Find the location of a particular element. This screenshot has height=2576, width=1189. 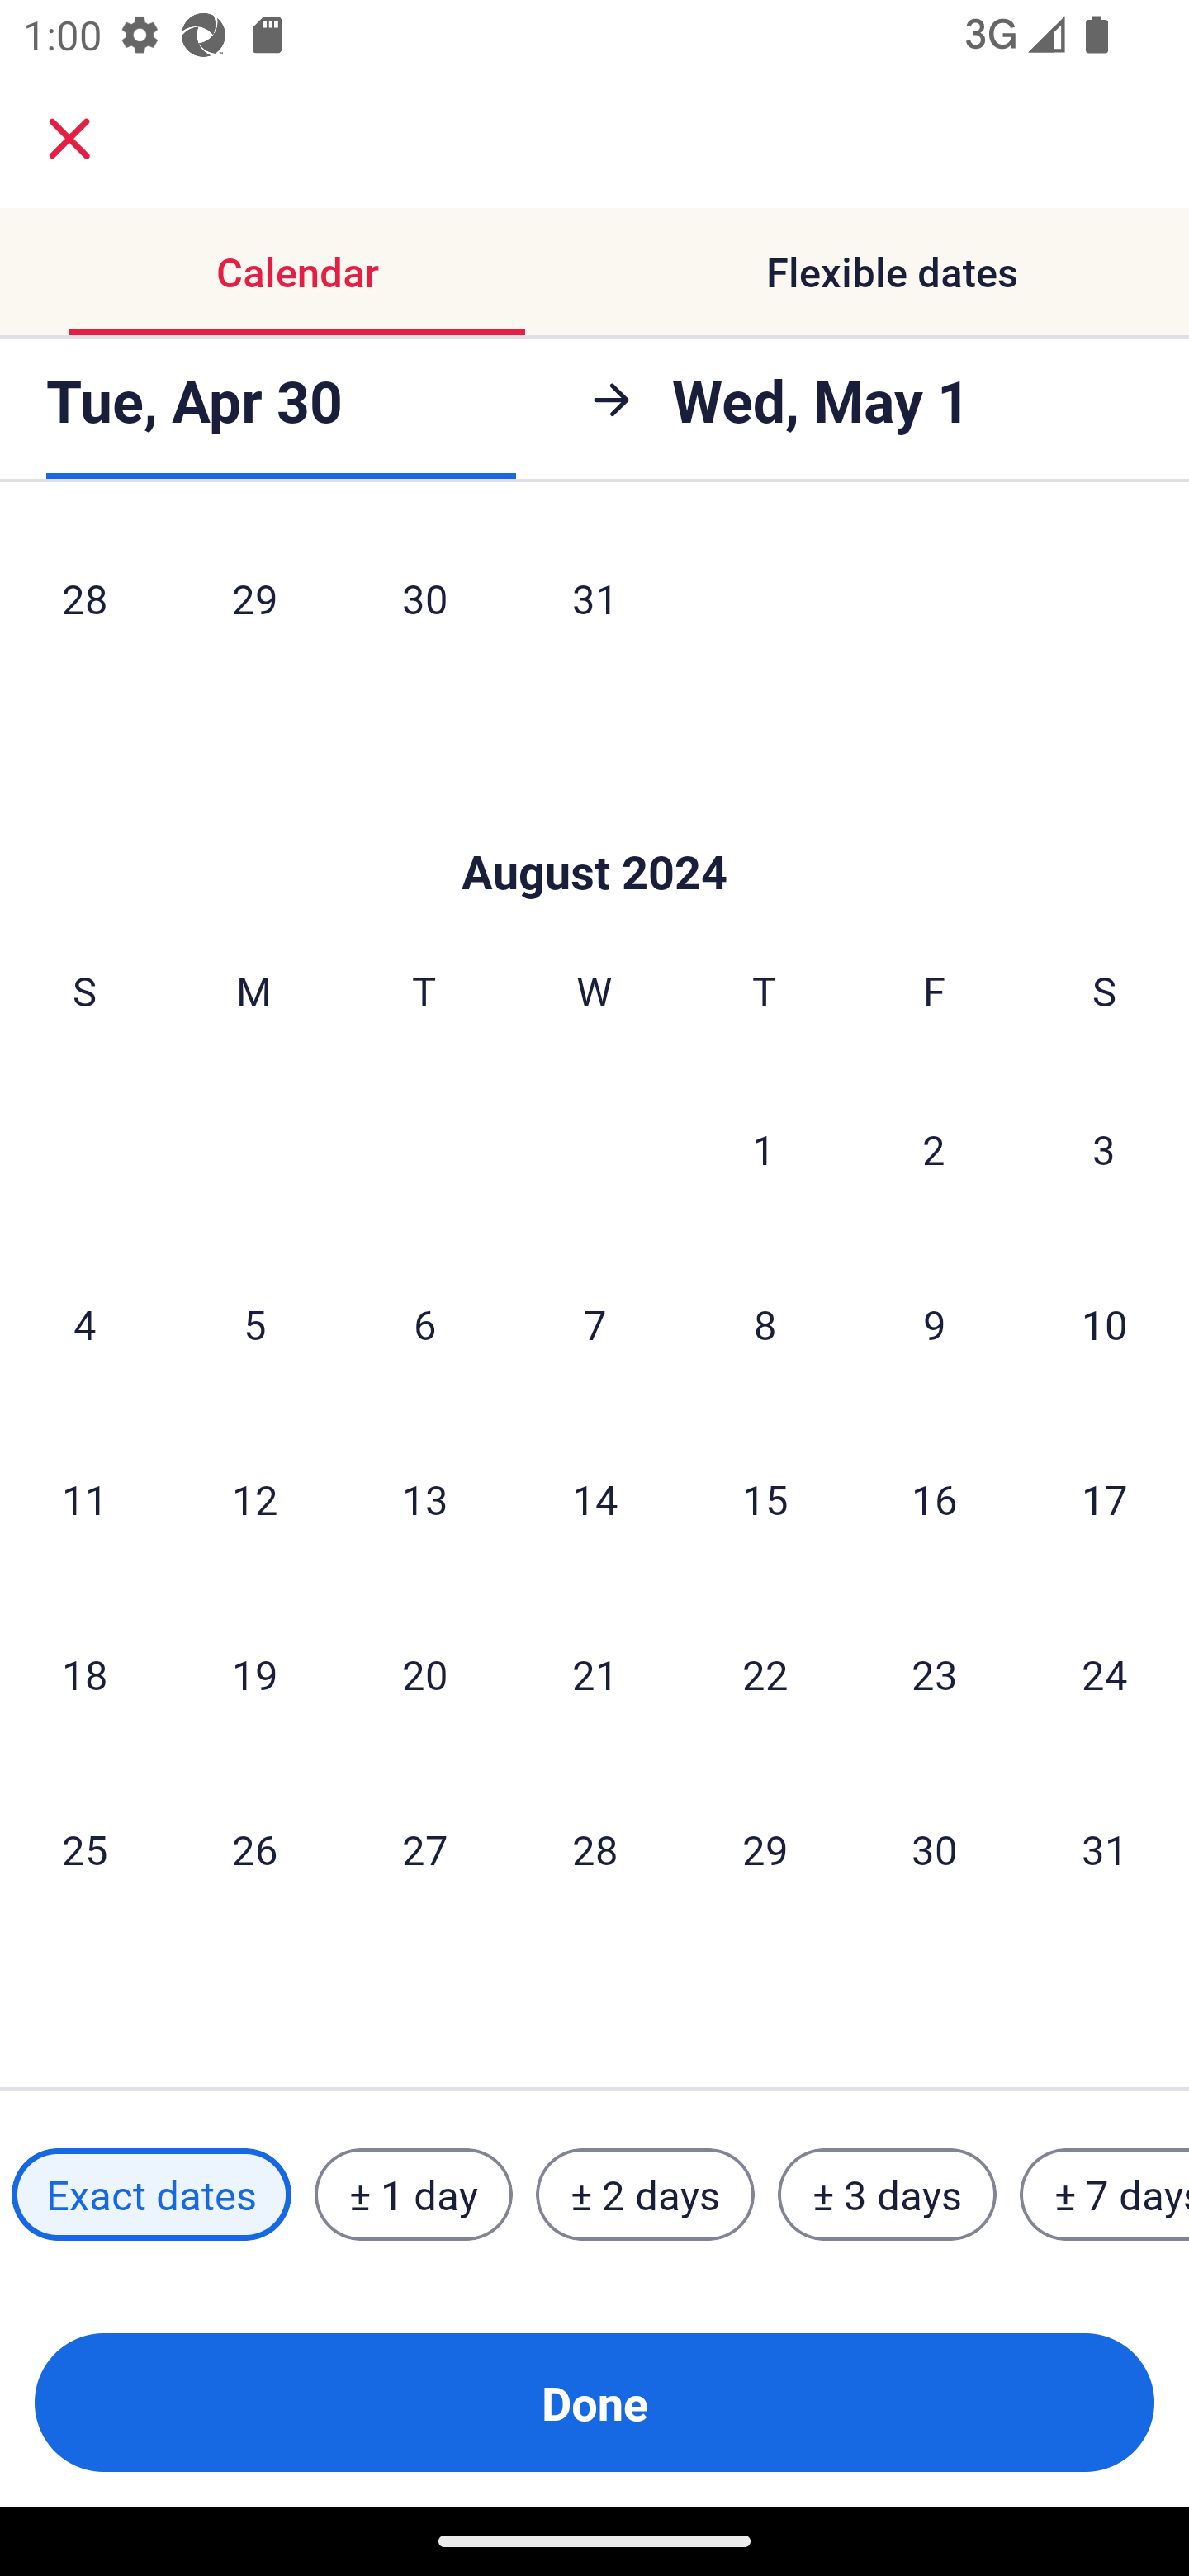

Exact dates is located at coordinates (151, 2195).